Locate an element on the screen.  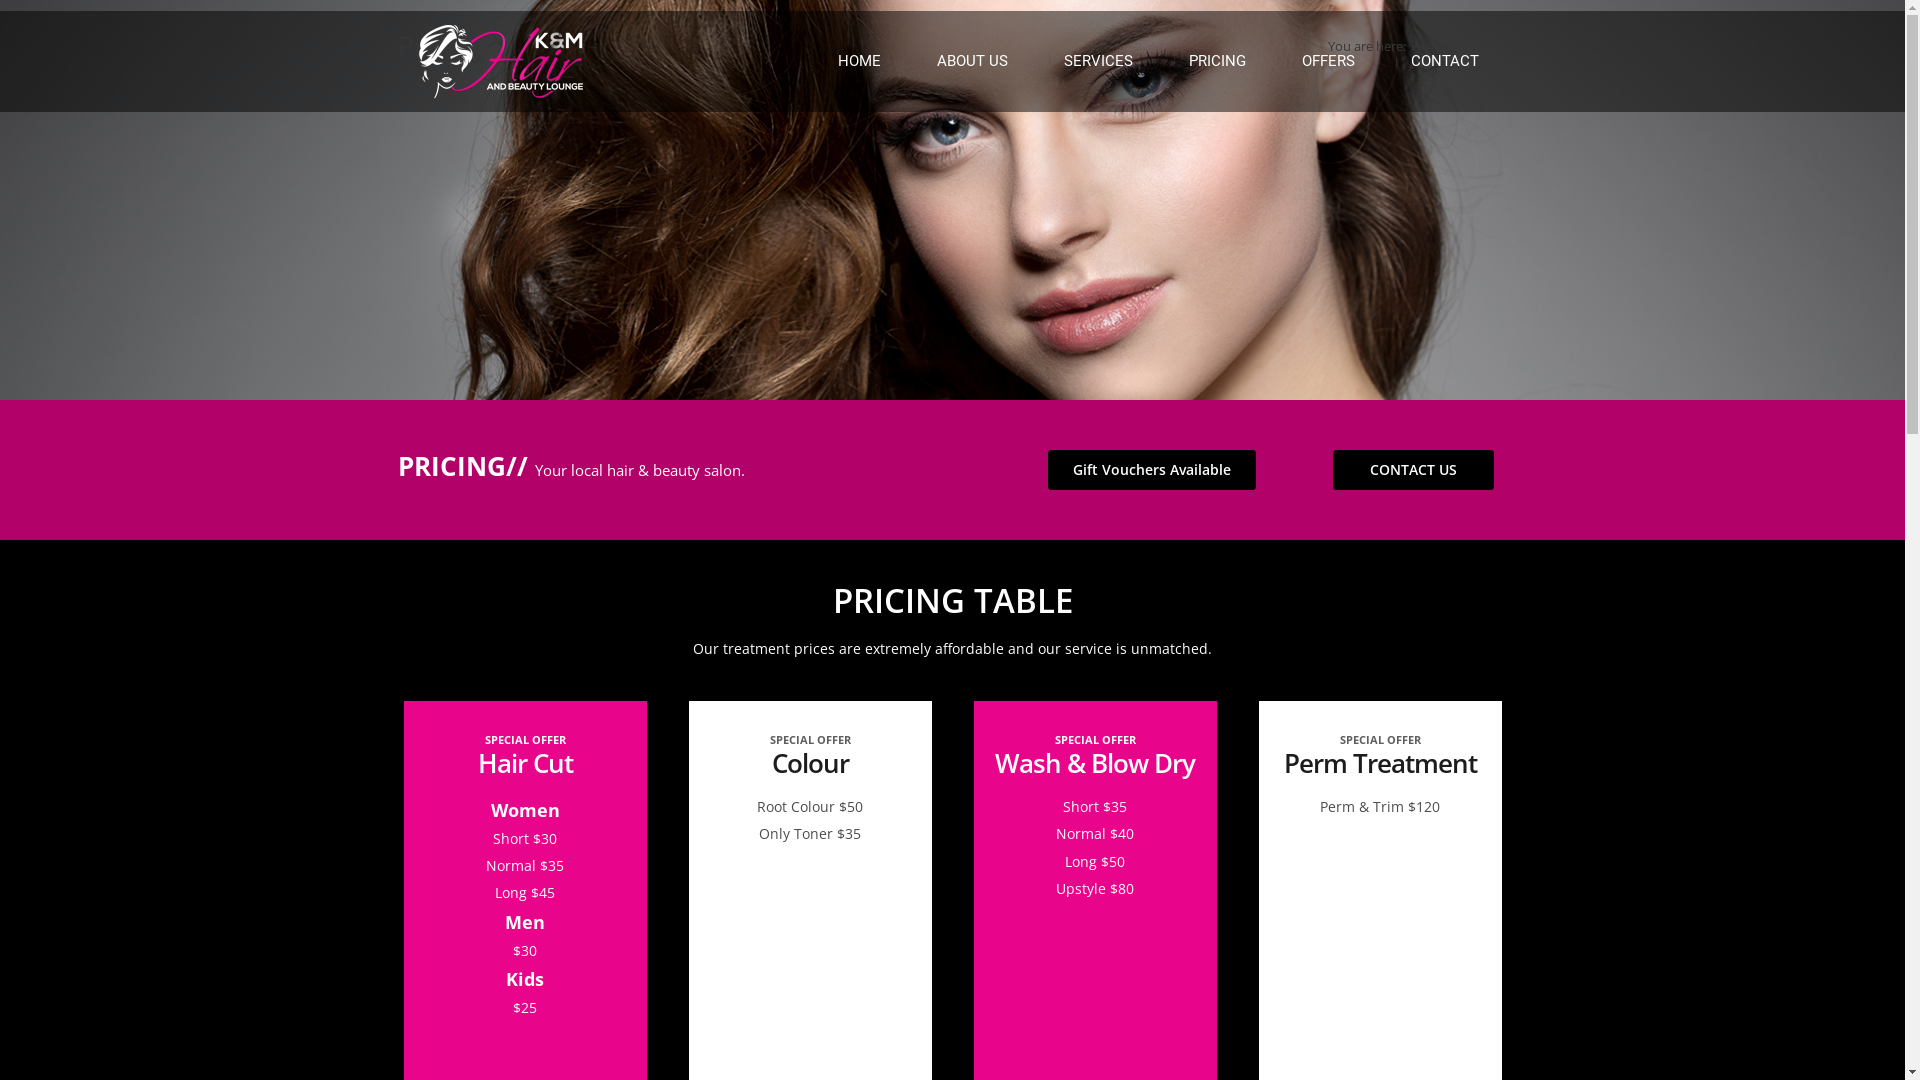
HOME is located at coordinates (860, 61).